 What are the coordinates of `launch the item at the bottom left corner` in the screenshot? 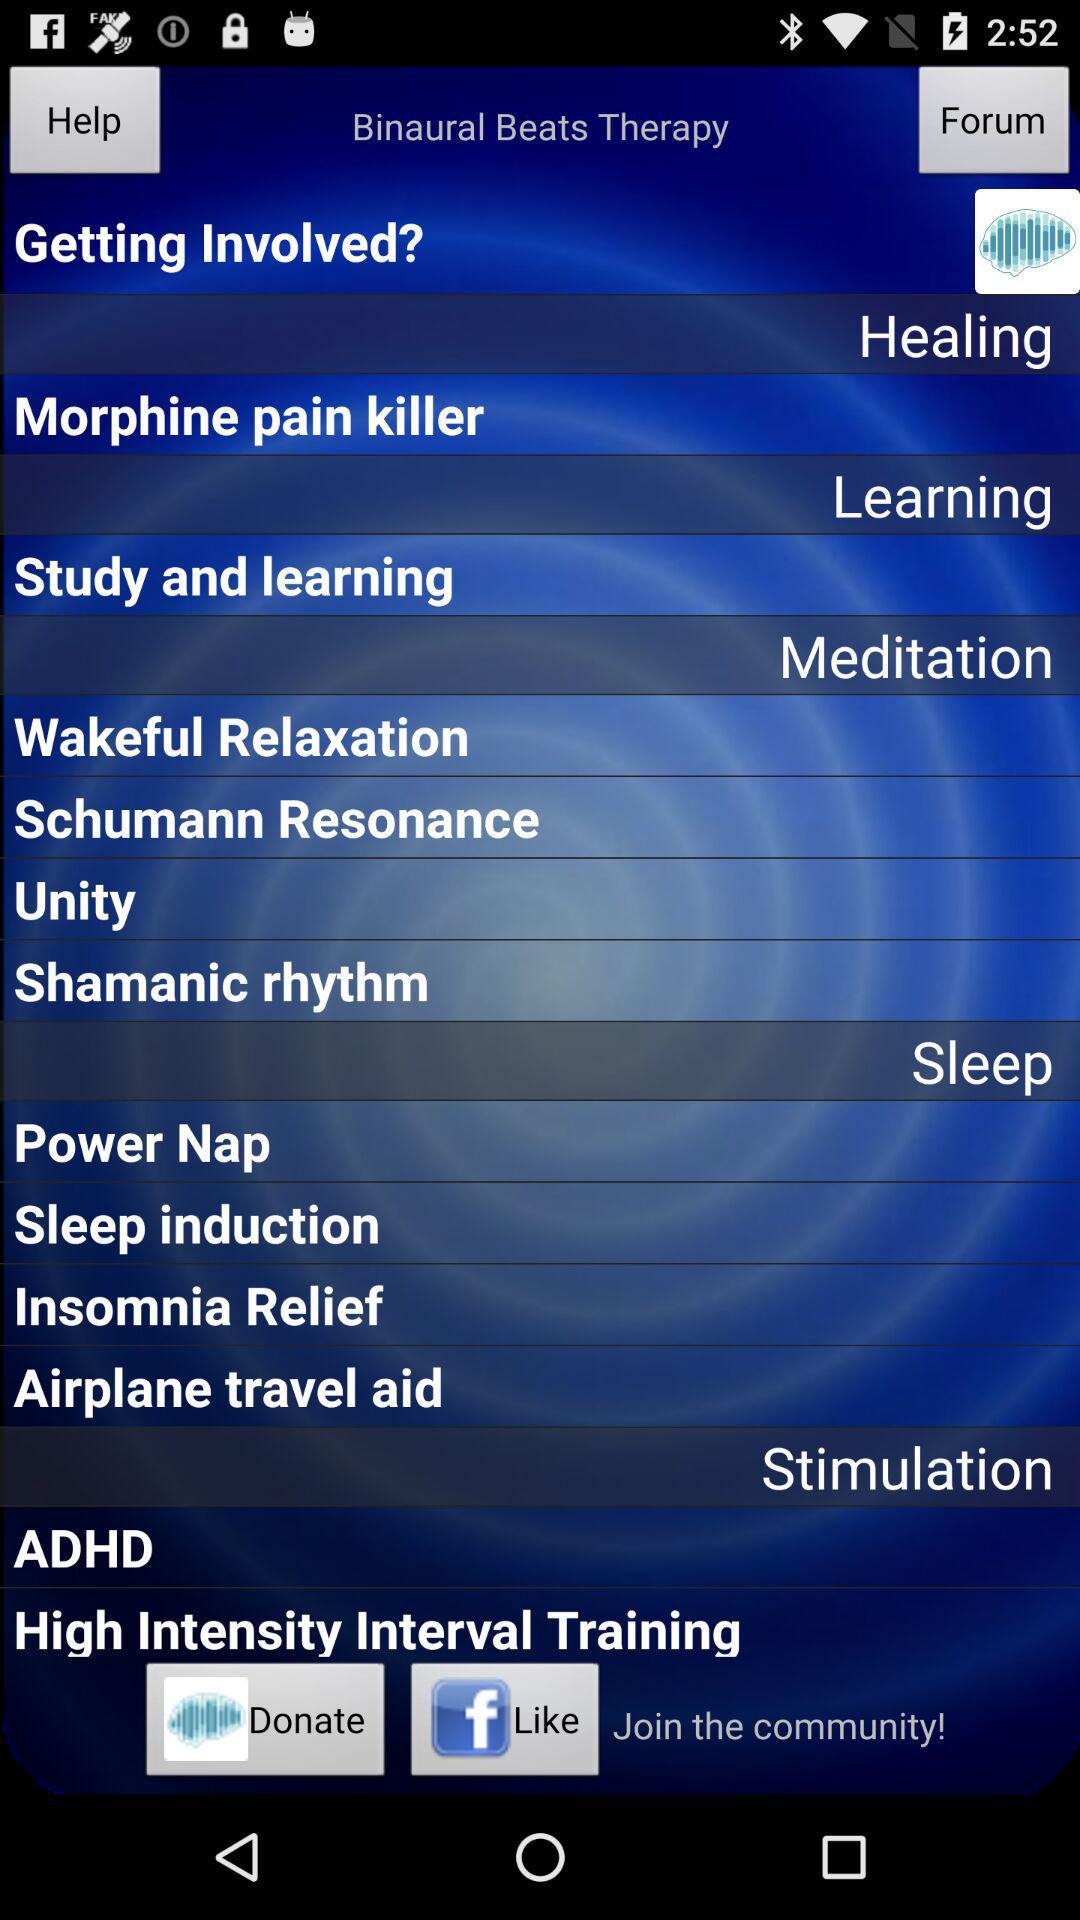 It's located at (266, 1725).